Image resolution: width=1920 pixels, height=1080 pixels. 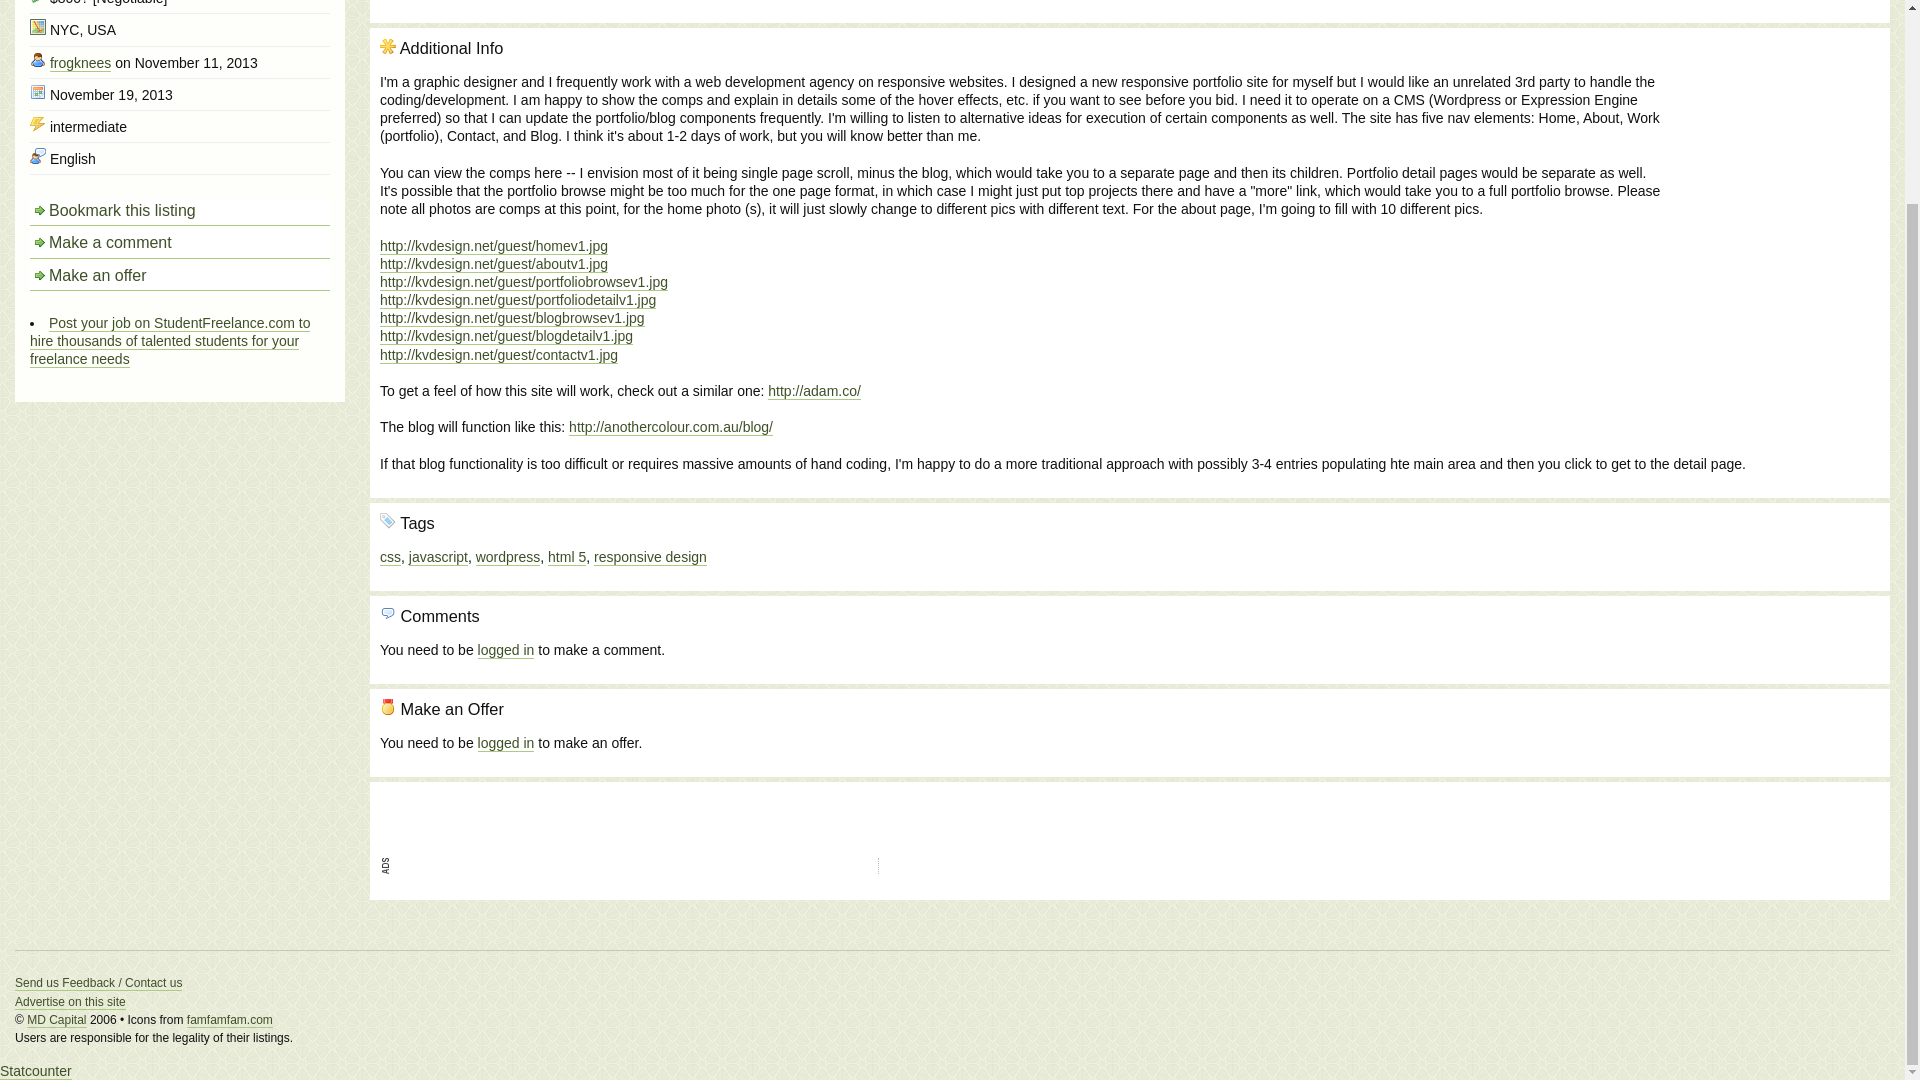 I want to click on frogknees, so click(x=80, y=73).